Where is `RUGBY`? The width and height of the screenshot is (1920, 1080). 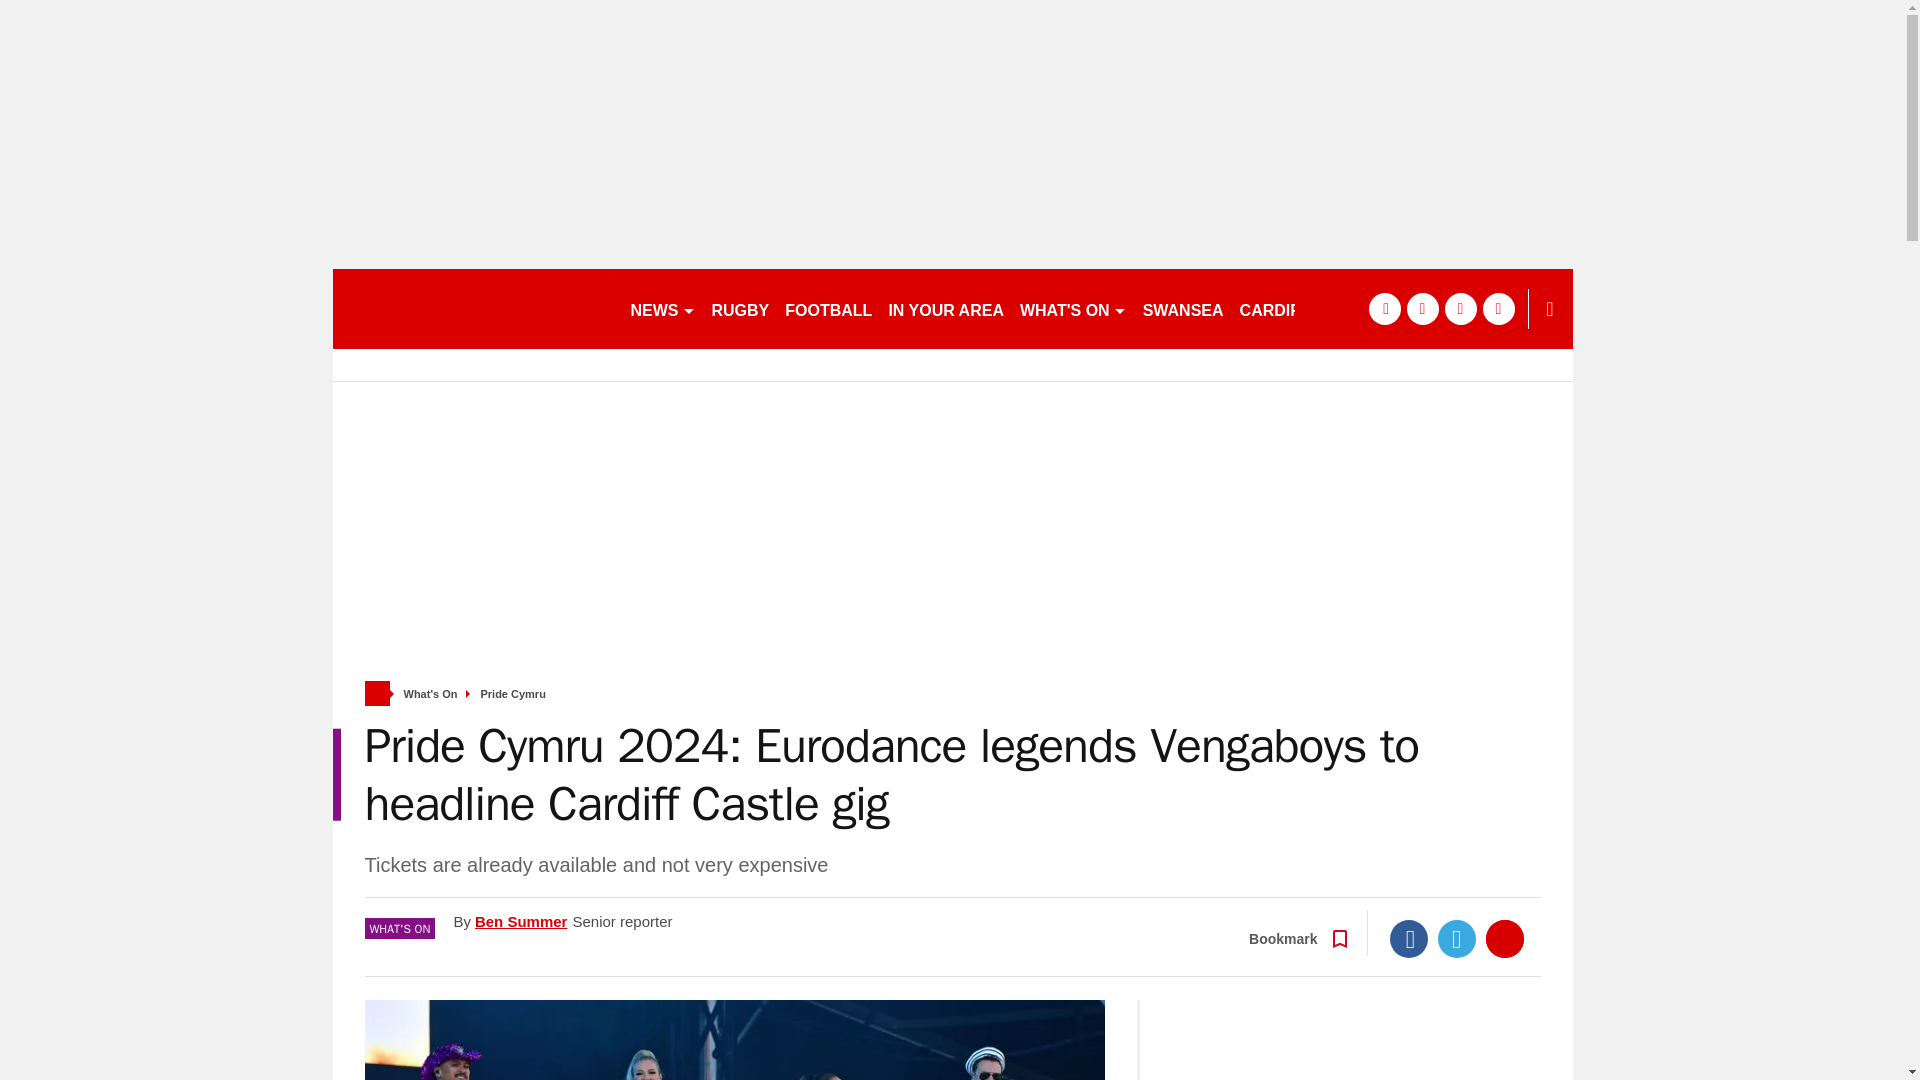 RUGBY is located at coordinates (740, 308).